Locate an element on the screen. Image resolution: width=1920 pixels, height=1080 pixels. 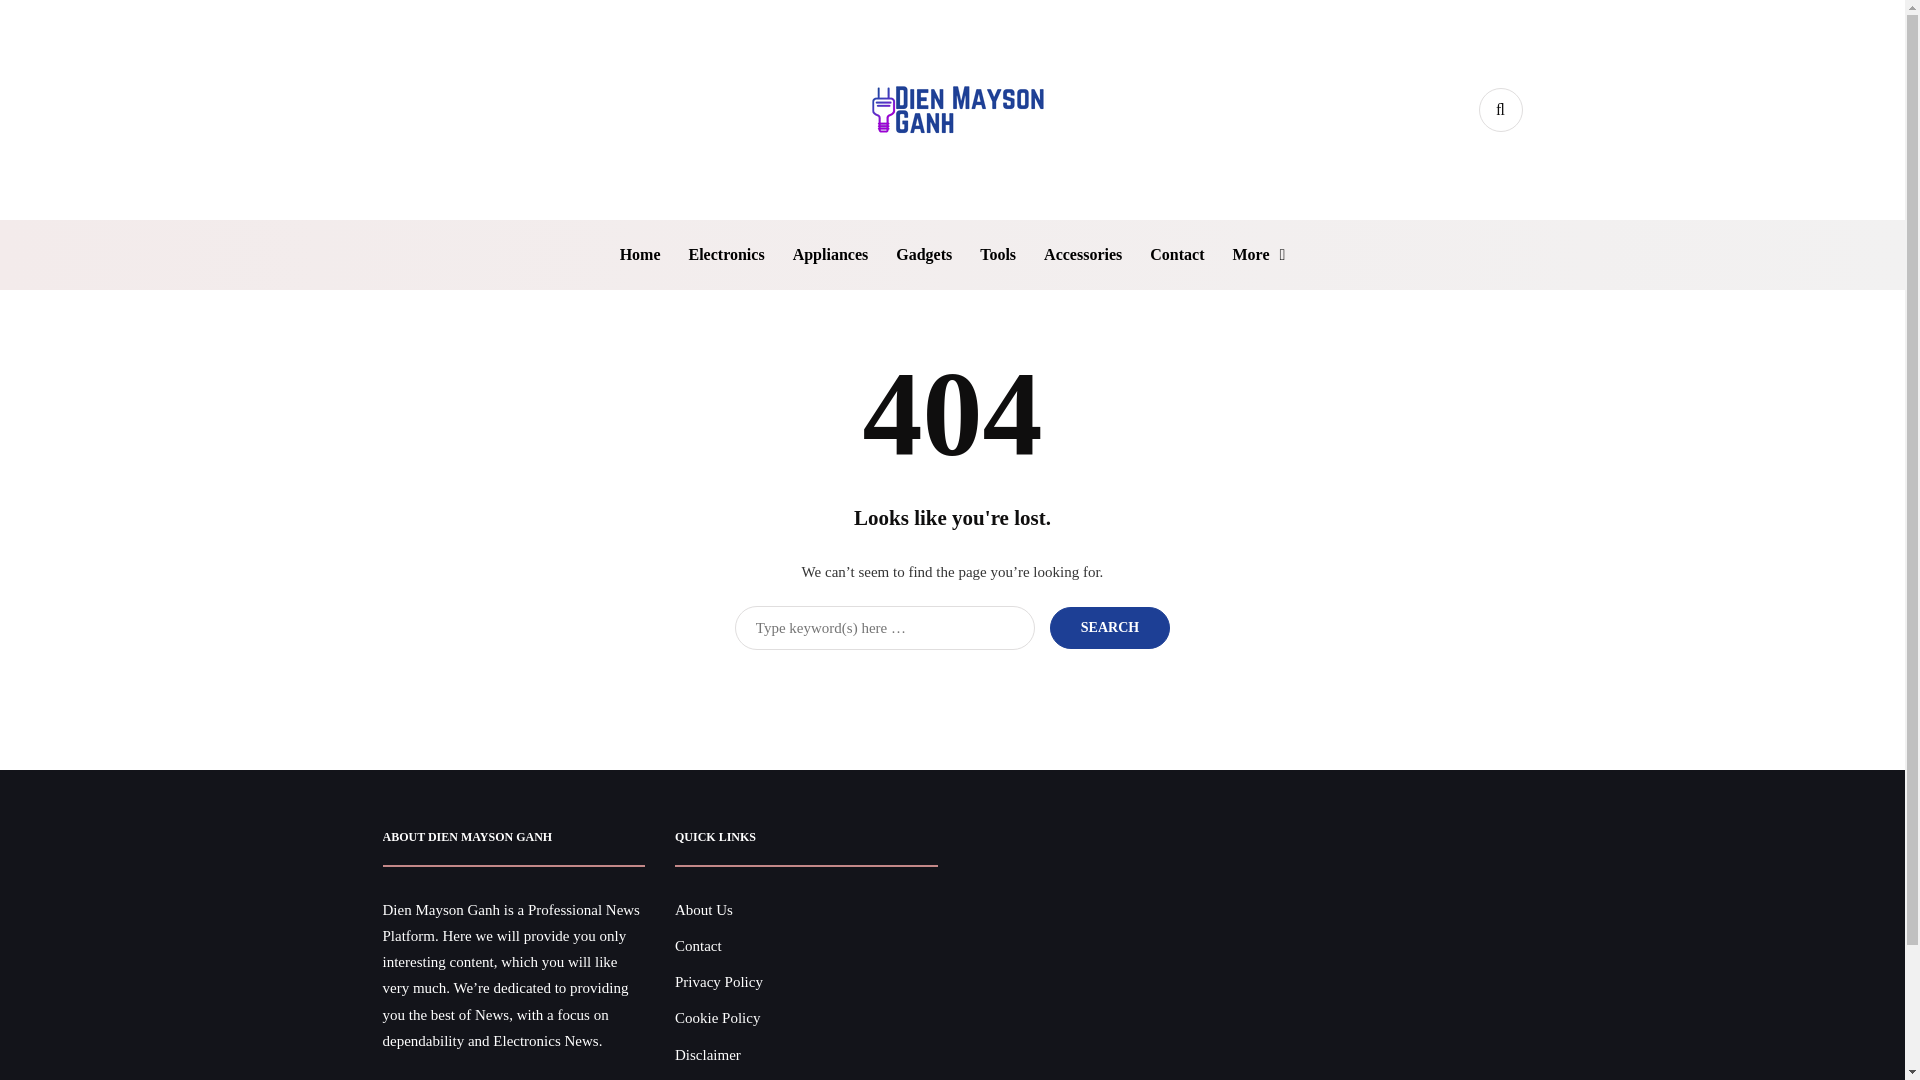
More is located at coordinates (1258, 254).